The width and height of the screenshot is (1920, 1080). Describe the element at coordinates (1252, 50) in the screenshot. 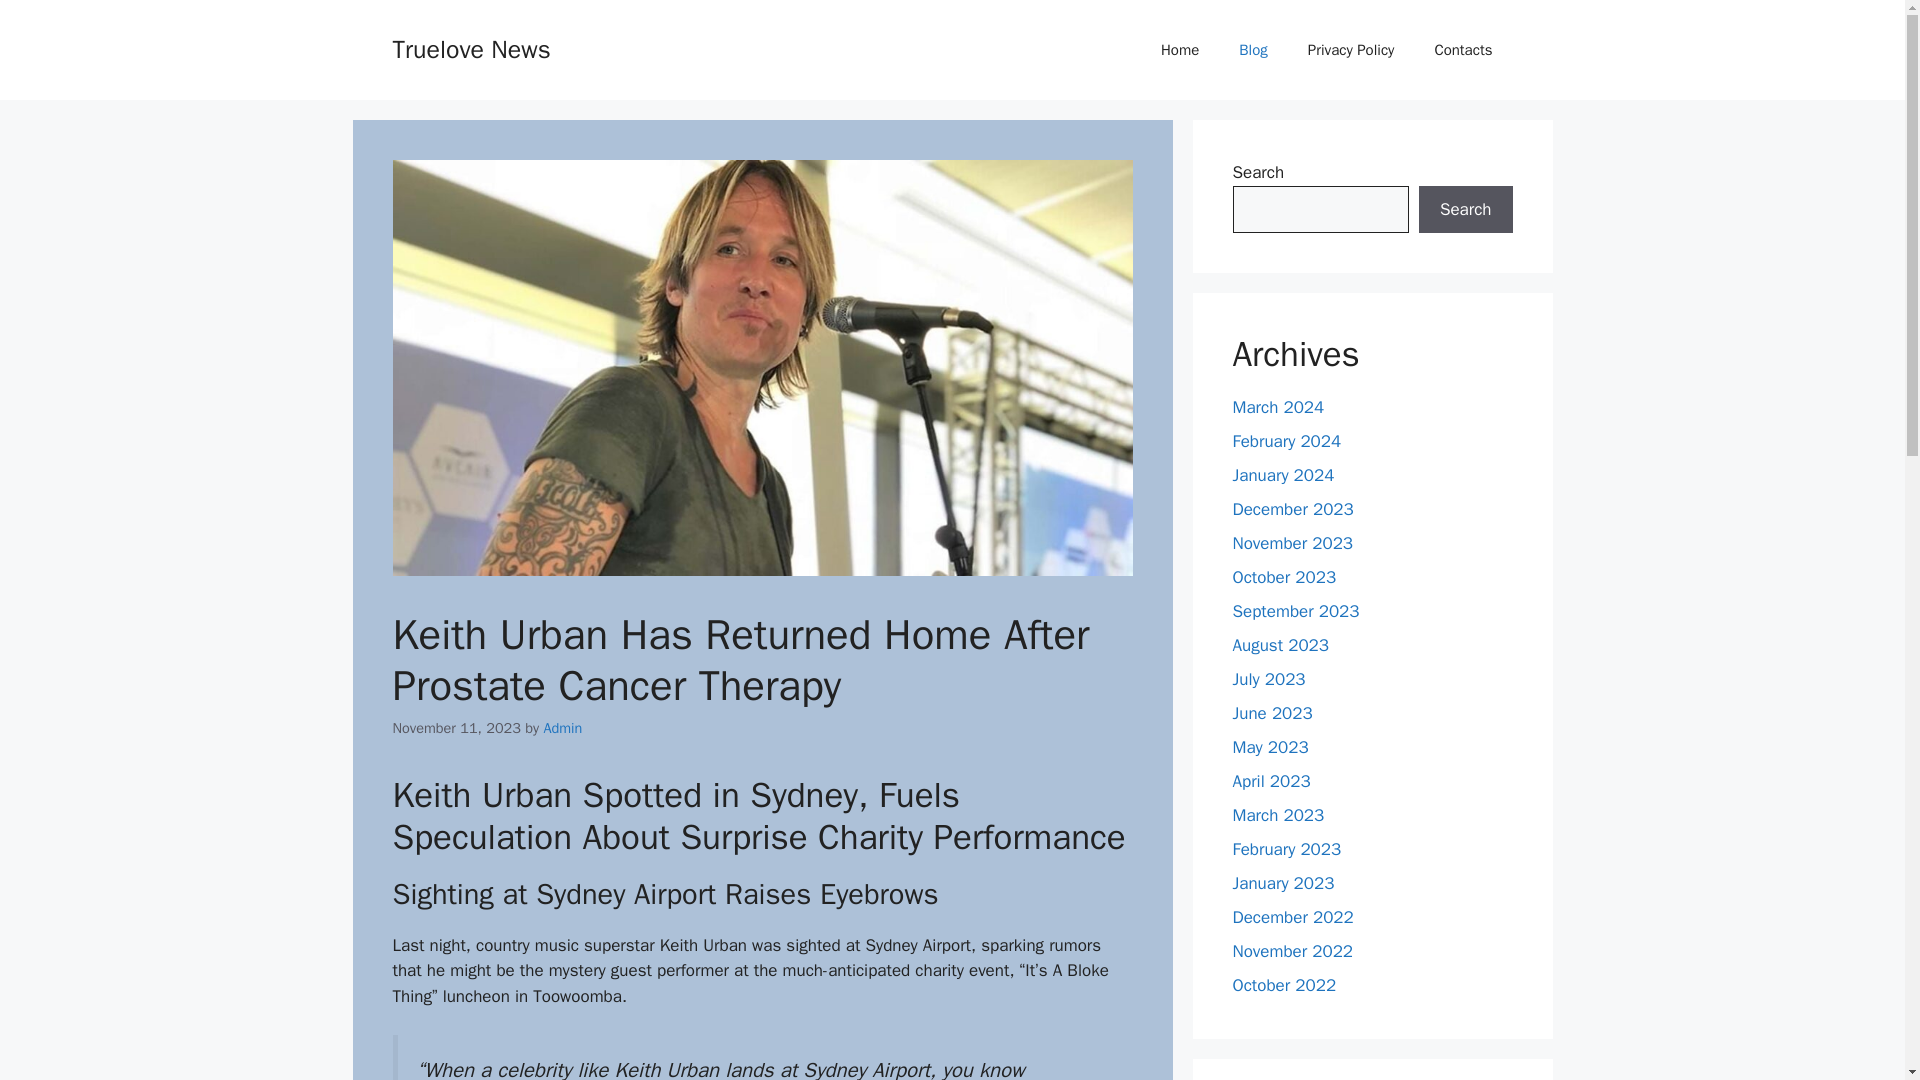

I see `Blog` at that location.